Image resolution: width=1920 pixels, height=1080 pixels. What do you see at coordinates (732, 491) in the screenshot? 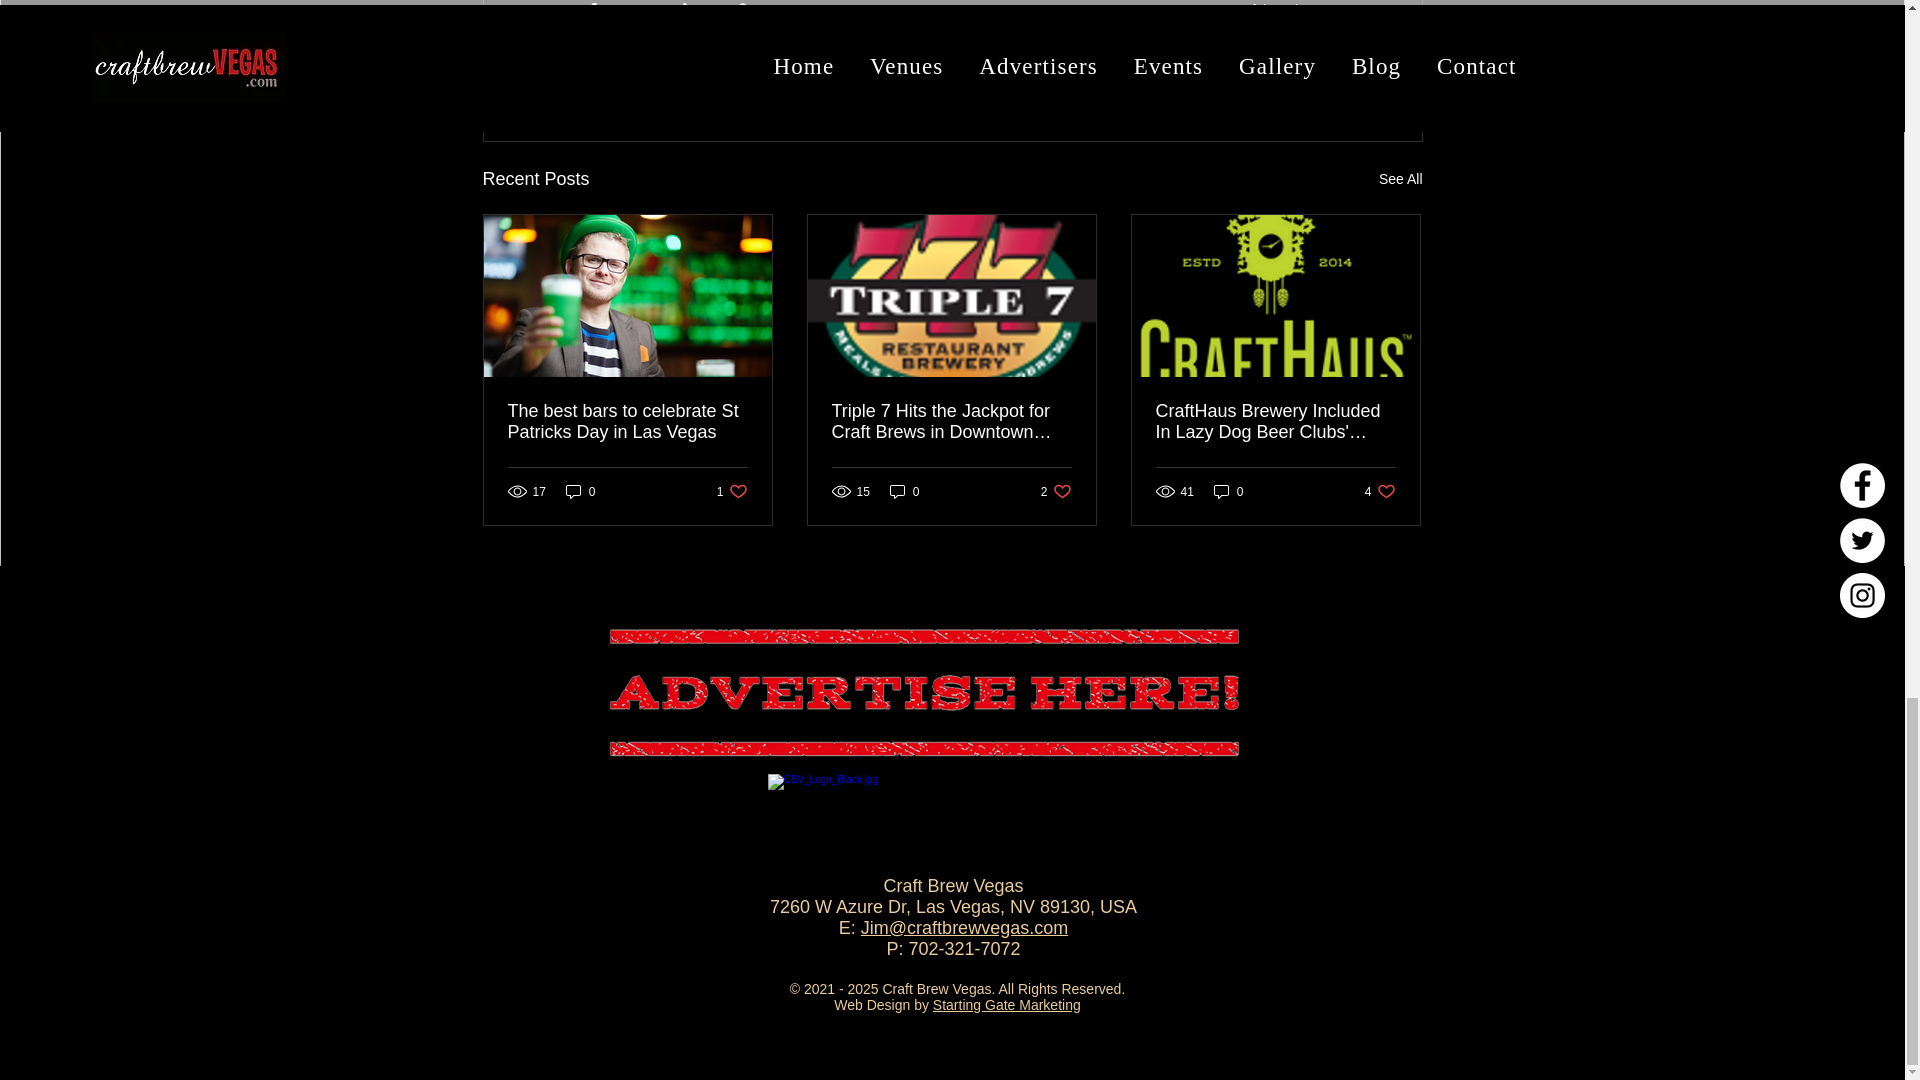
I see `0` at bounding box center [732, 491].